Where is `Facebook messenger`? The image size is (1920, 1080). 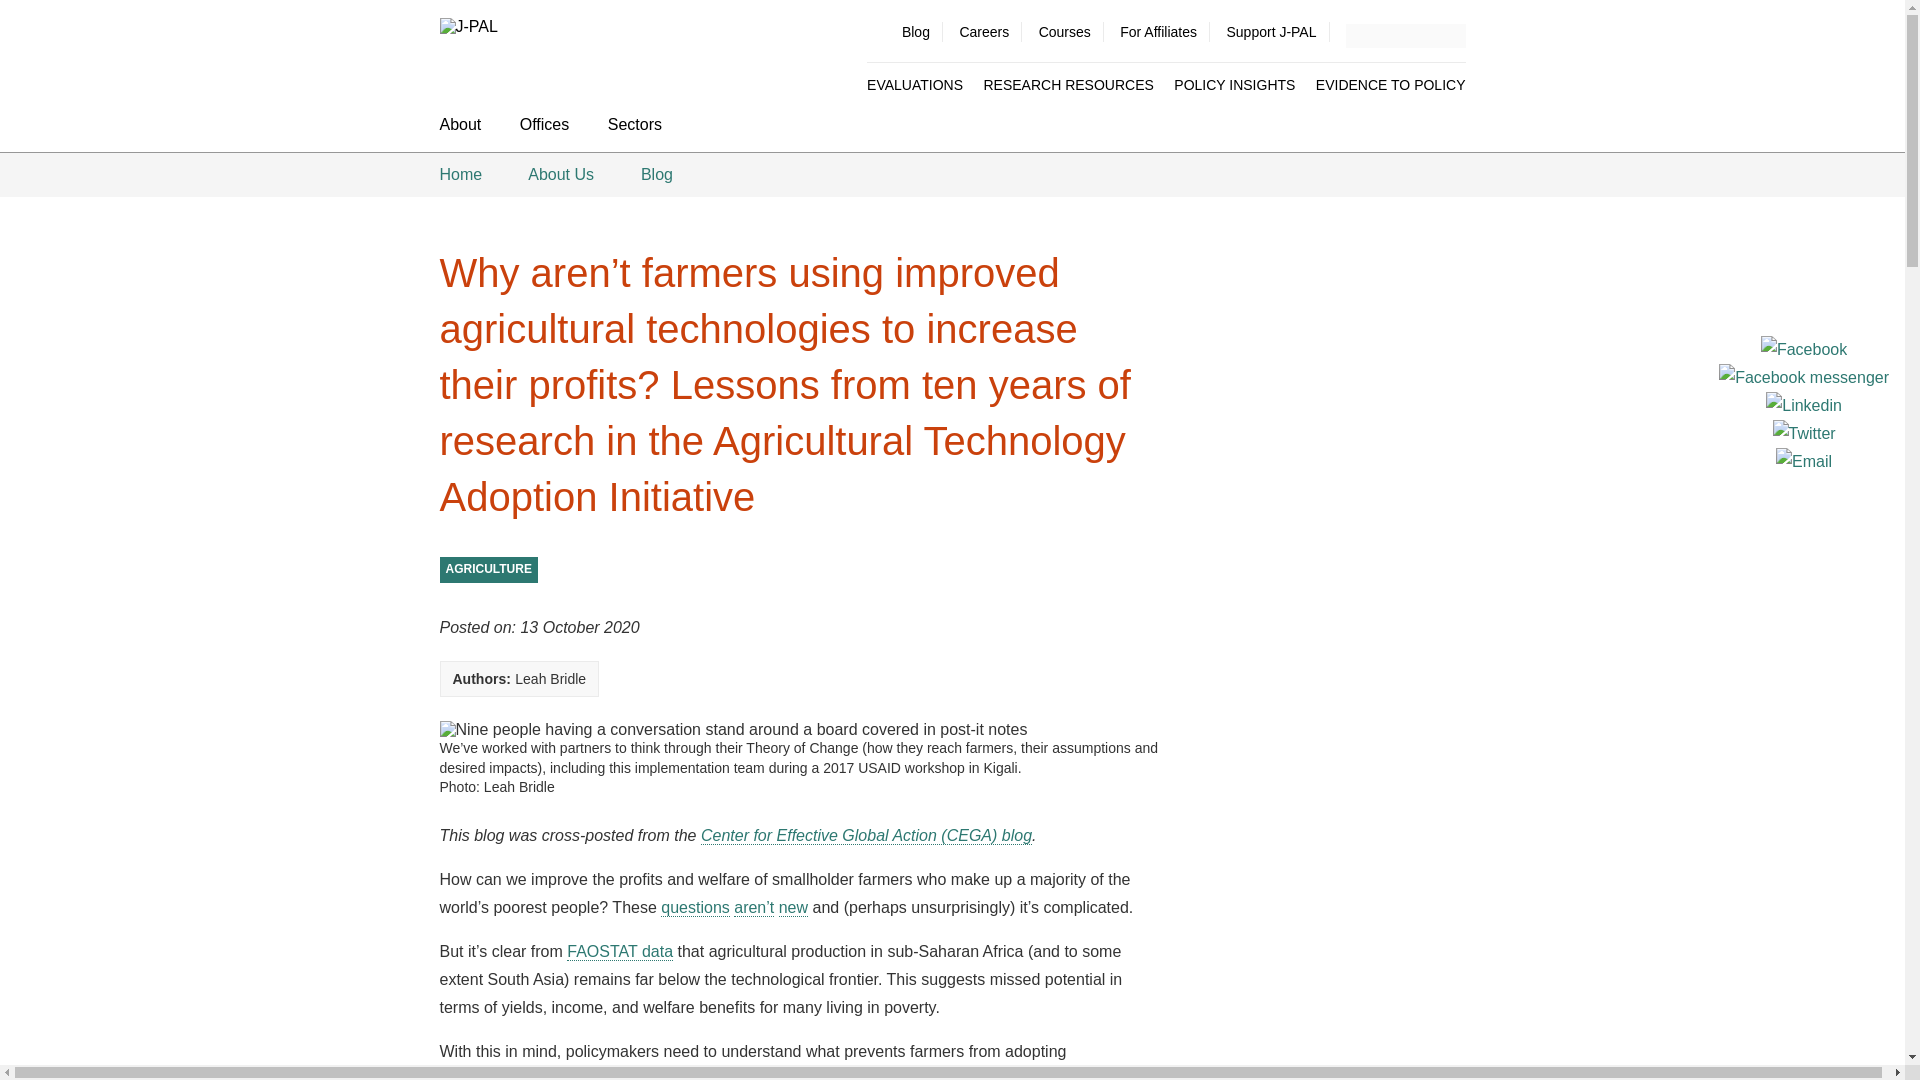
Facebook messenger is located at coordinates (1804, 376).